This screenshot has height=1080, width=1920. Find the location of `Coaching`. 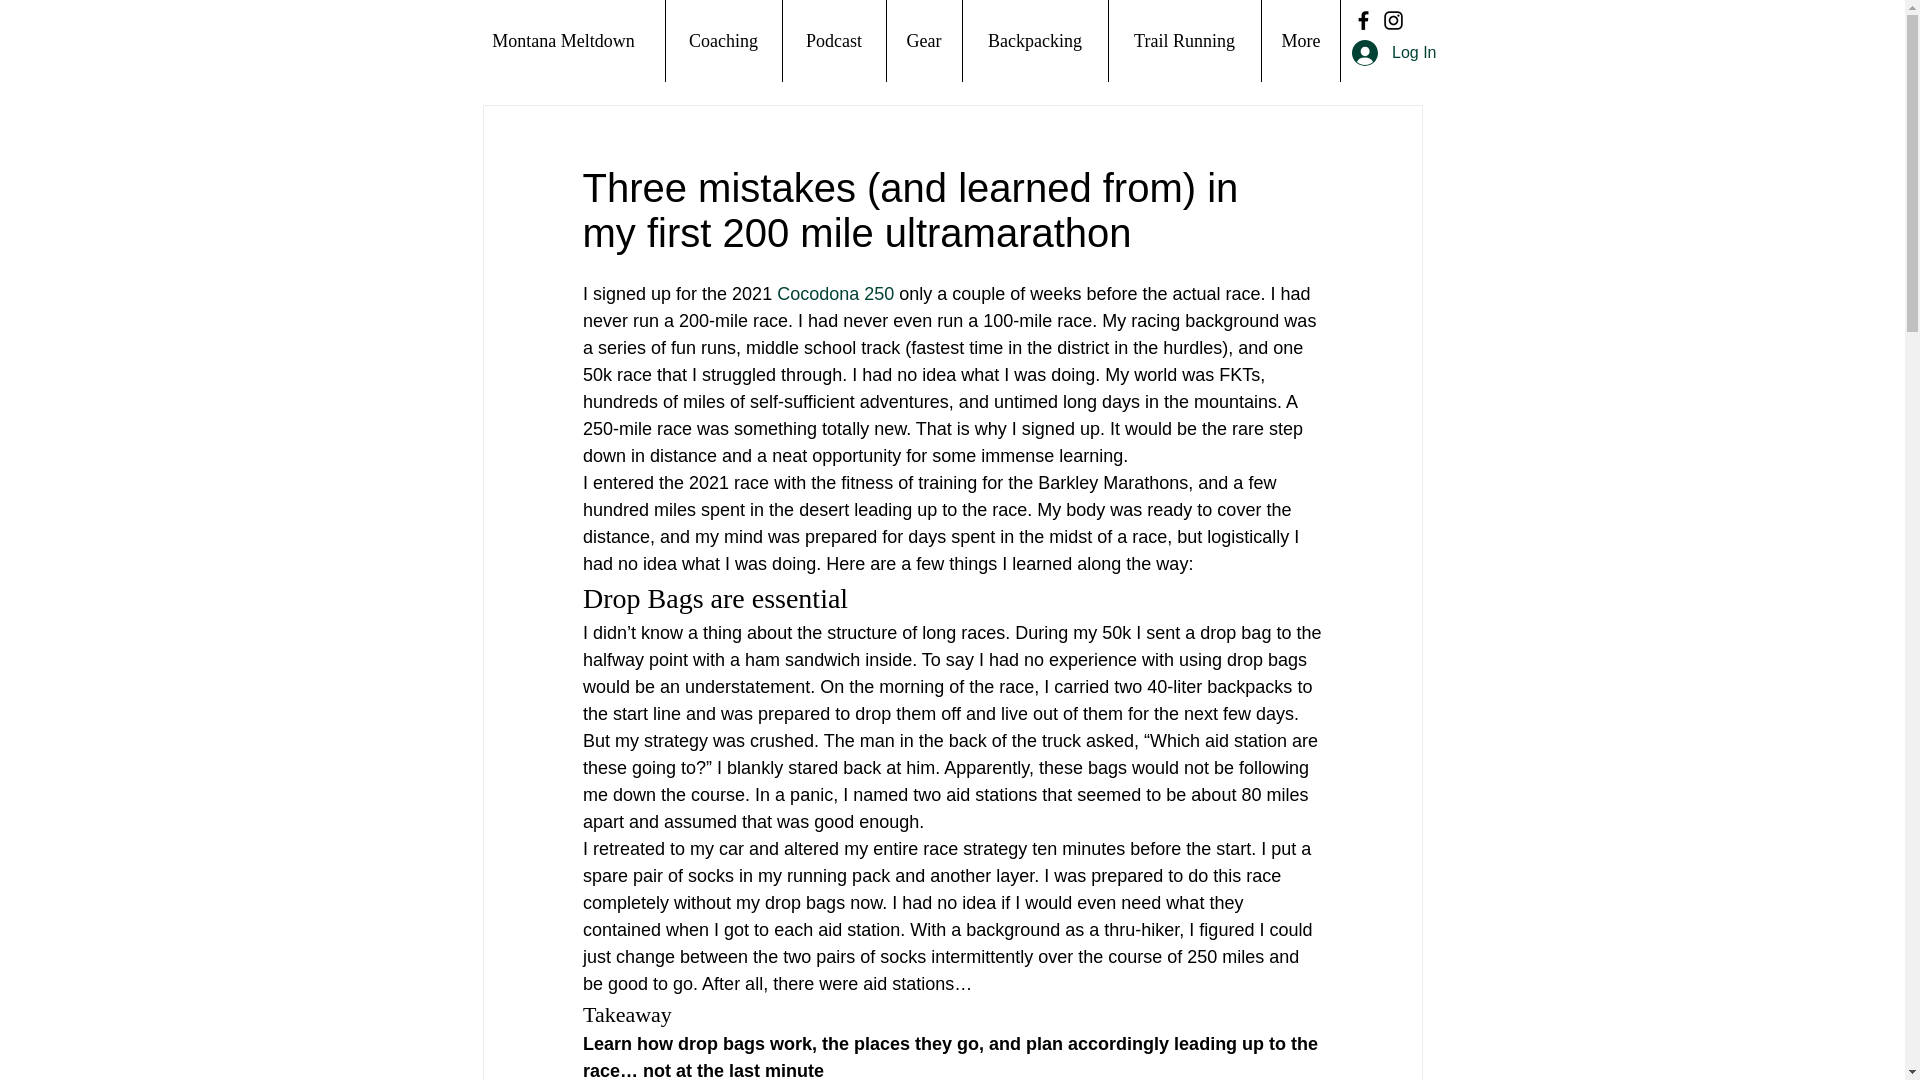

Coaching is located at coordinates (722, 41).